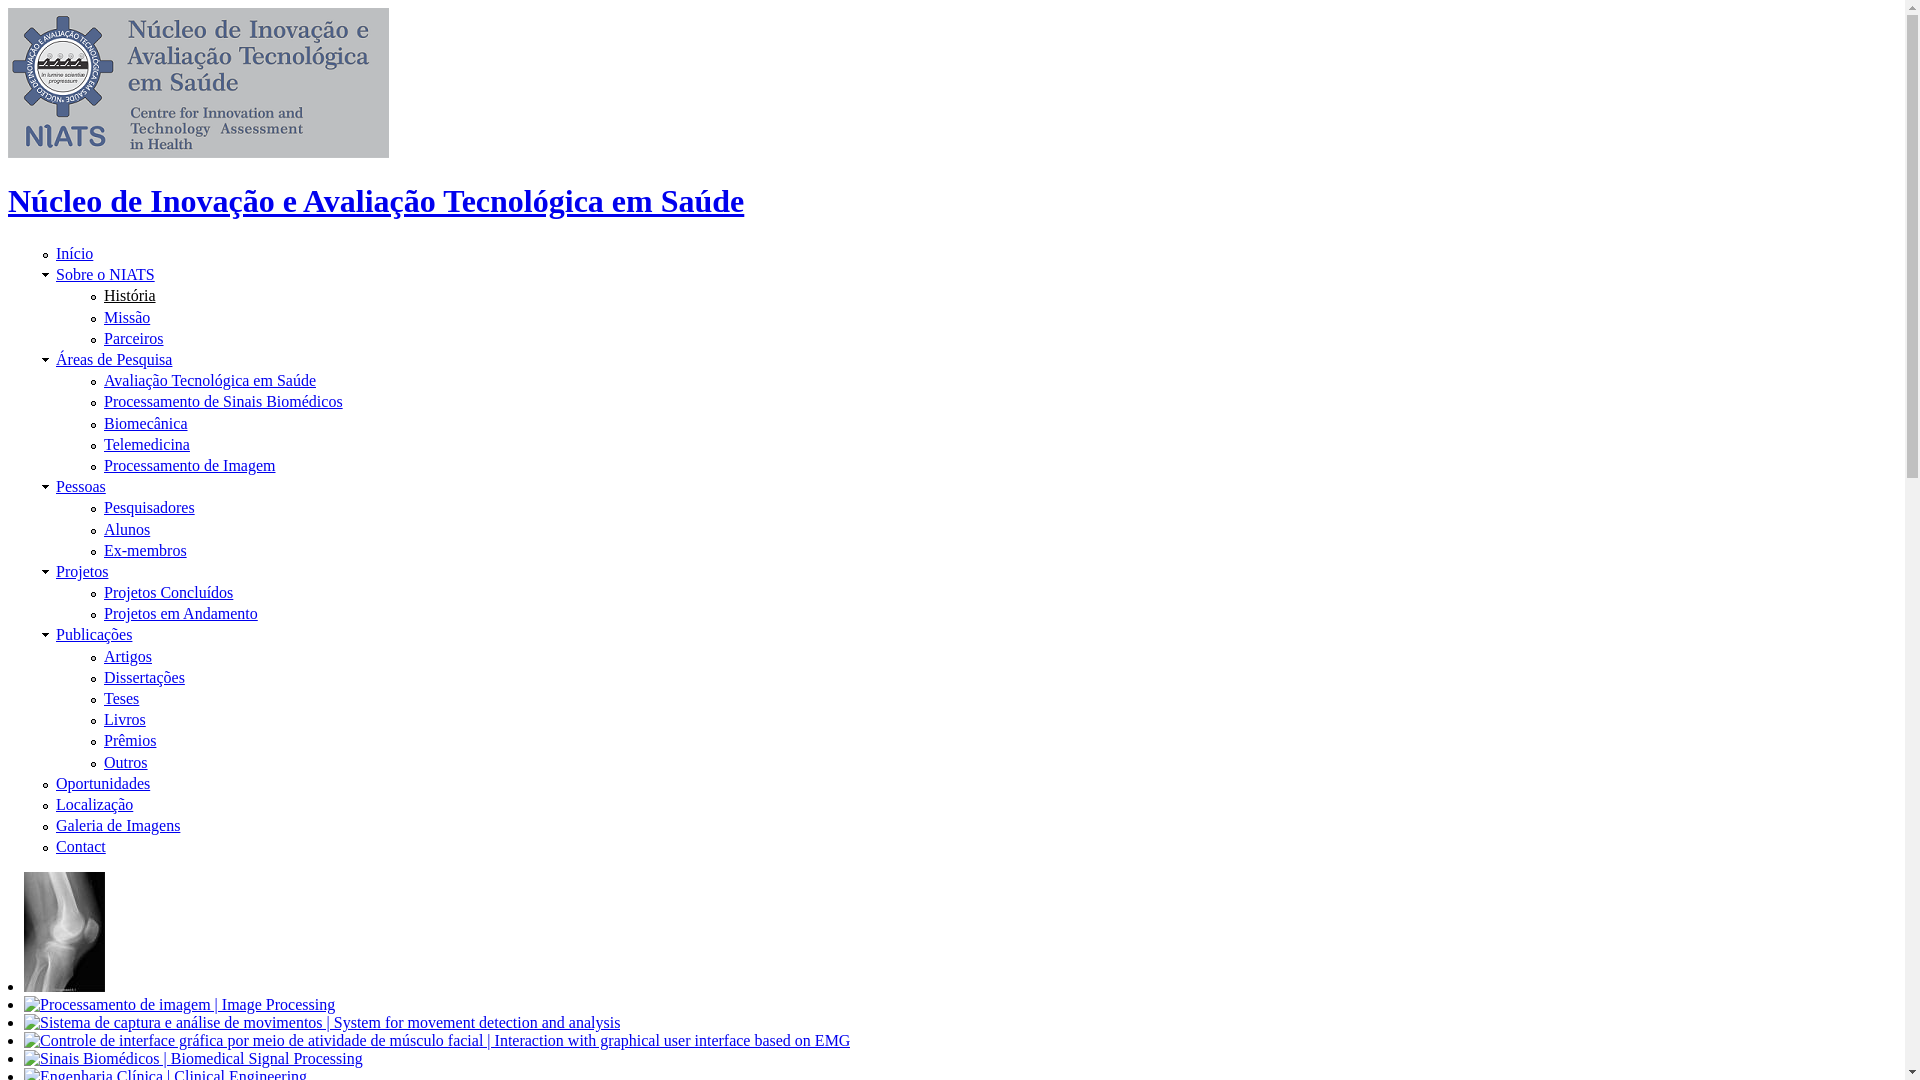 This screenshot has width=1920, height=1080. What do you see at coordinates (190, 466) in the screenshot?
I see `Processamento de Imagem` at bounding box center [190, 466].